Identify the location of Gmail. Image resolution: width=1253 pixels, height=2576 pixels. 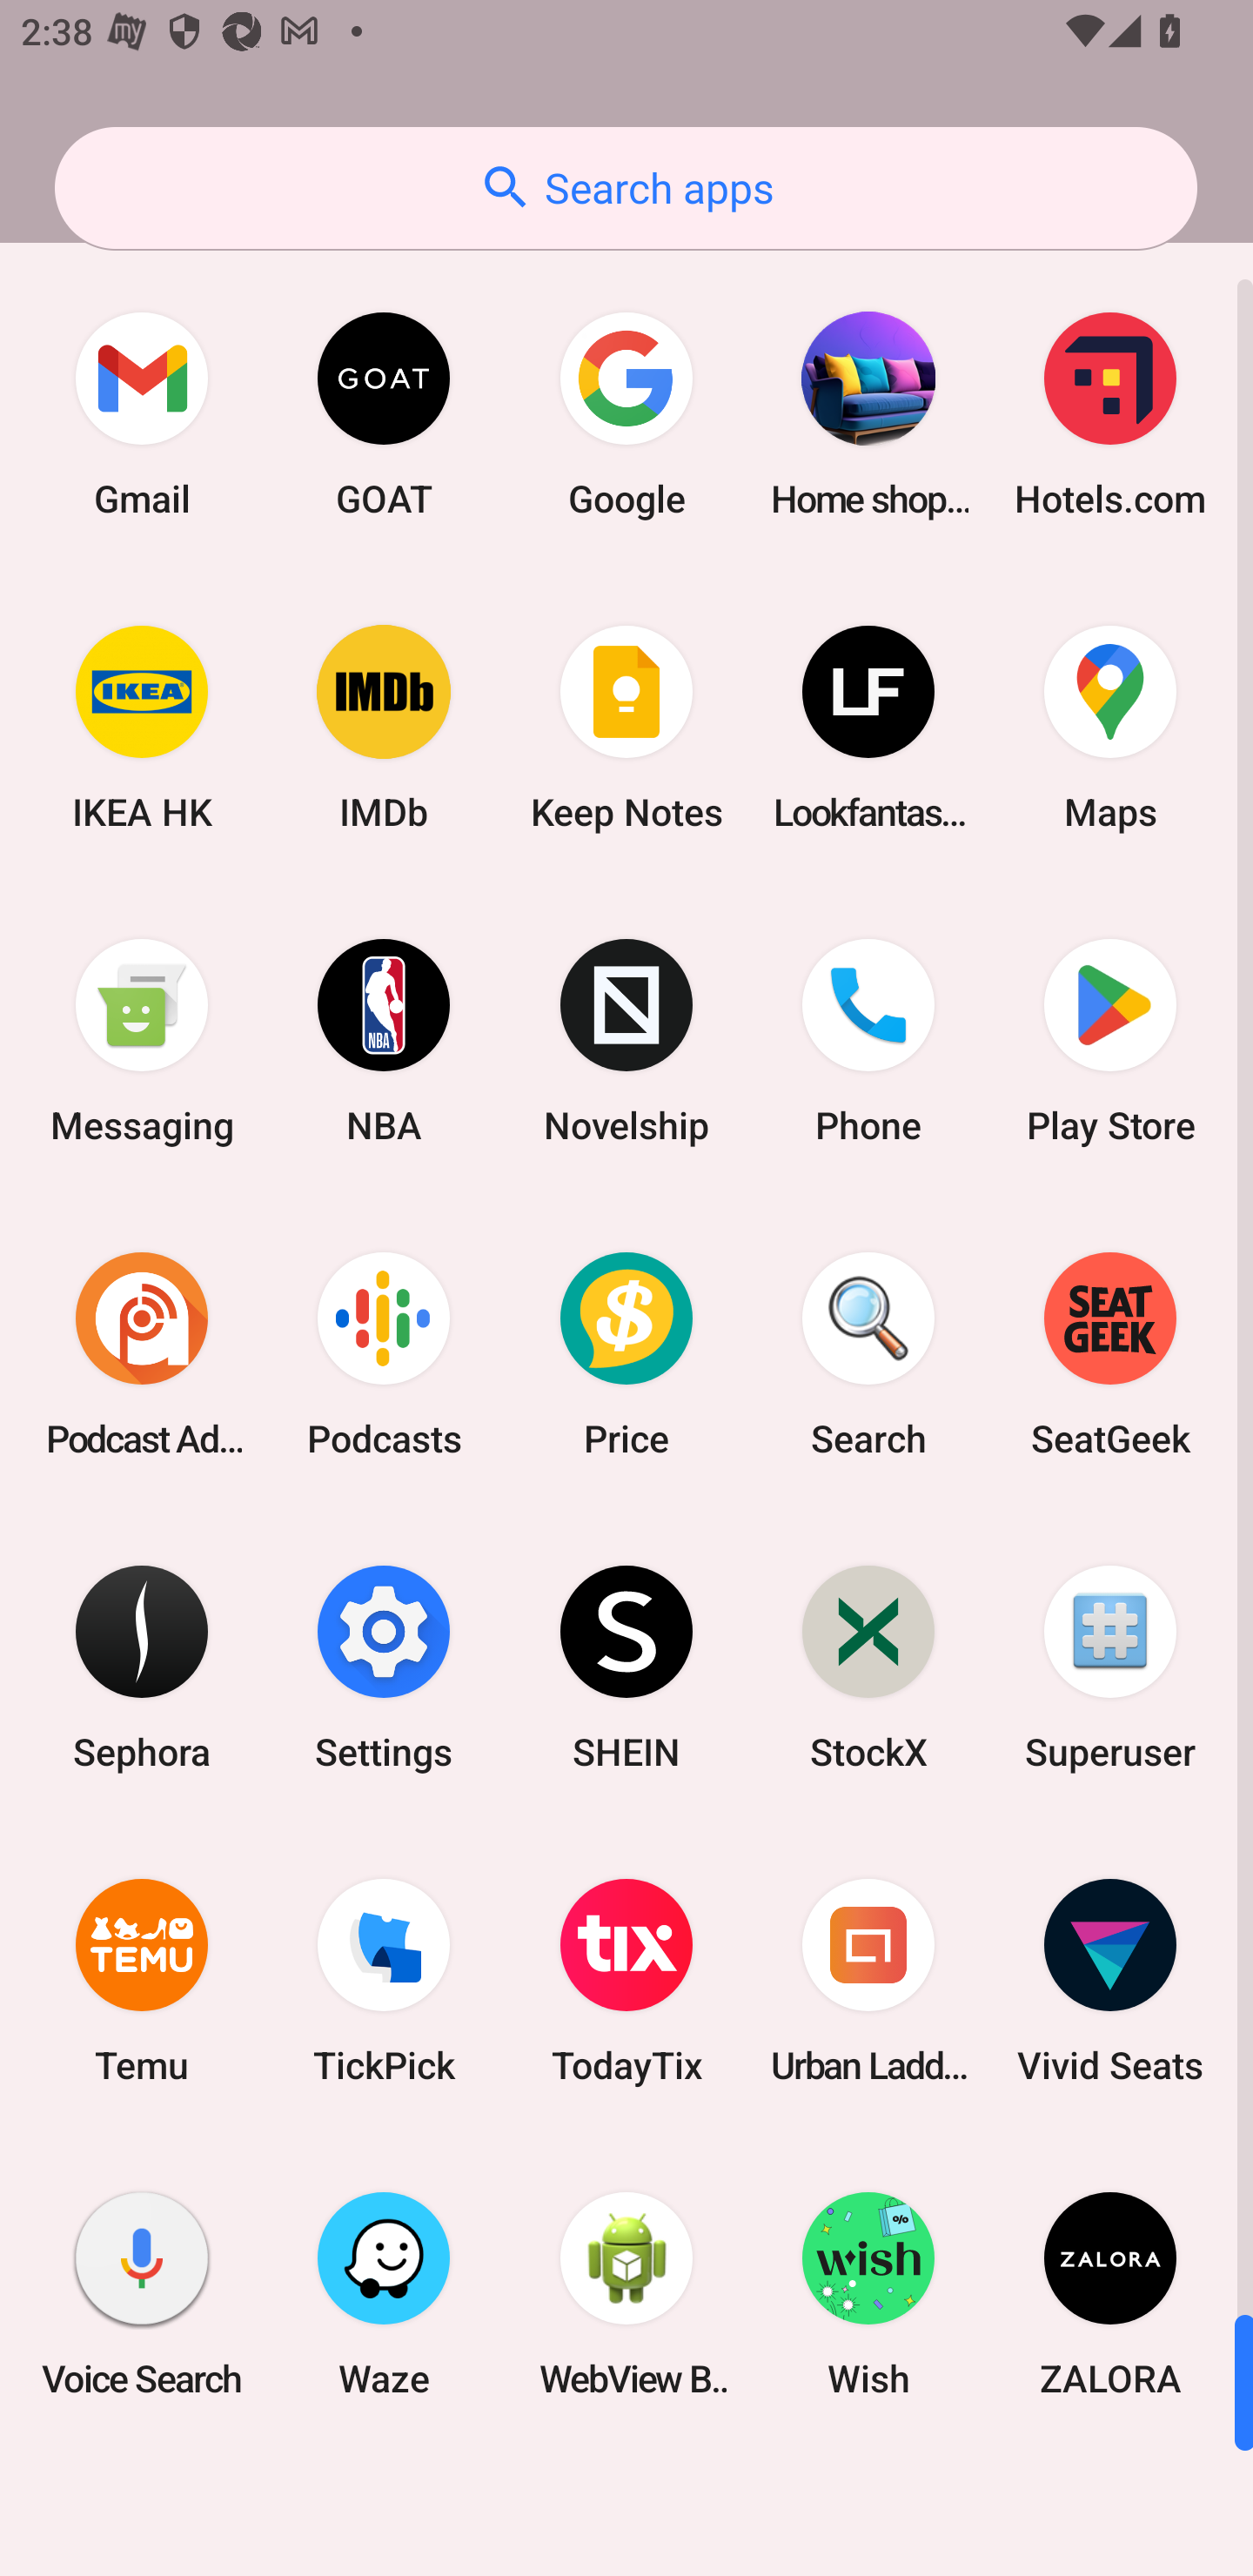
(142, 414).